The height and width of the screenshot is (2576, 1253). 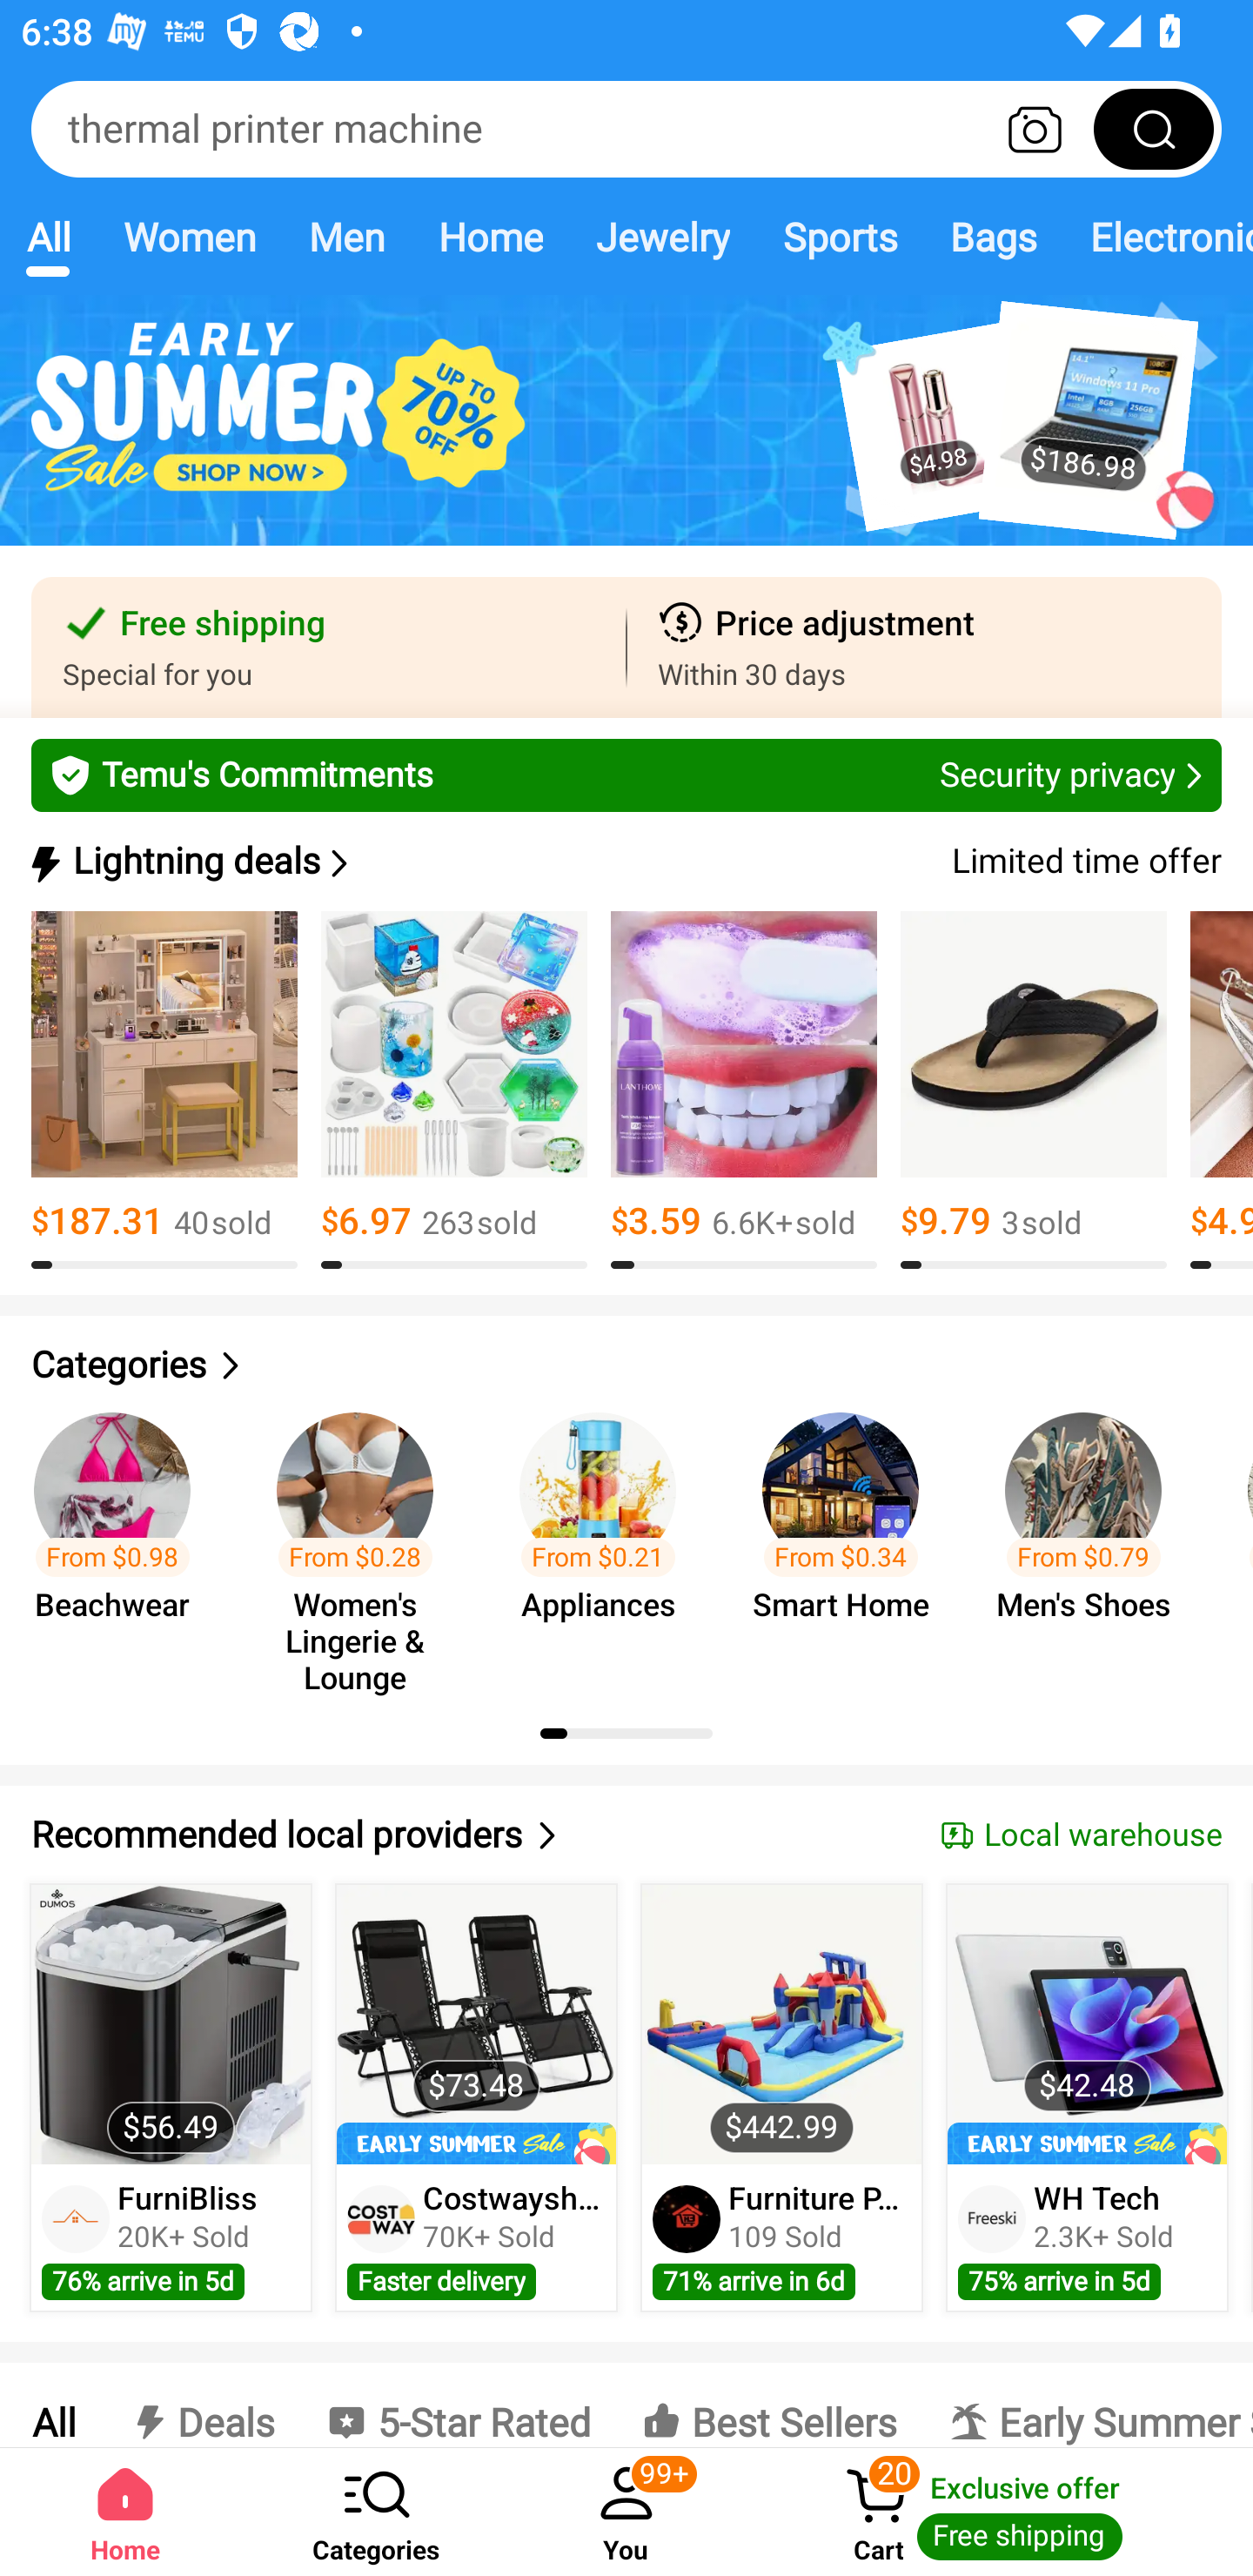 I want to click on Men, so click(x=346, y=237).